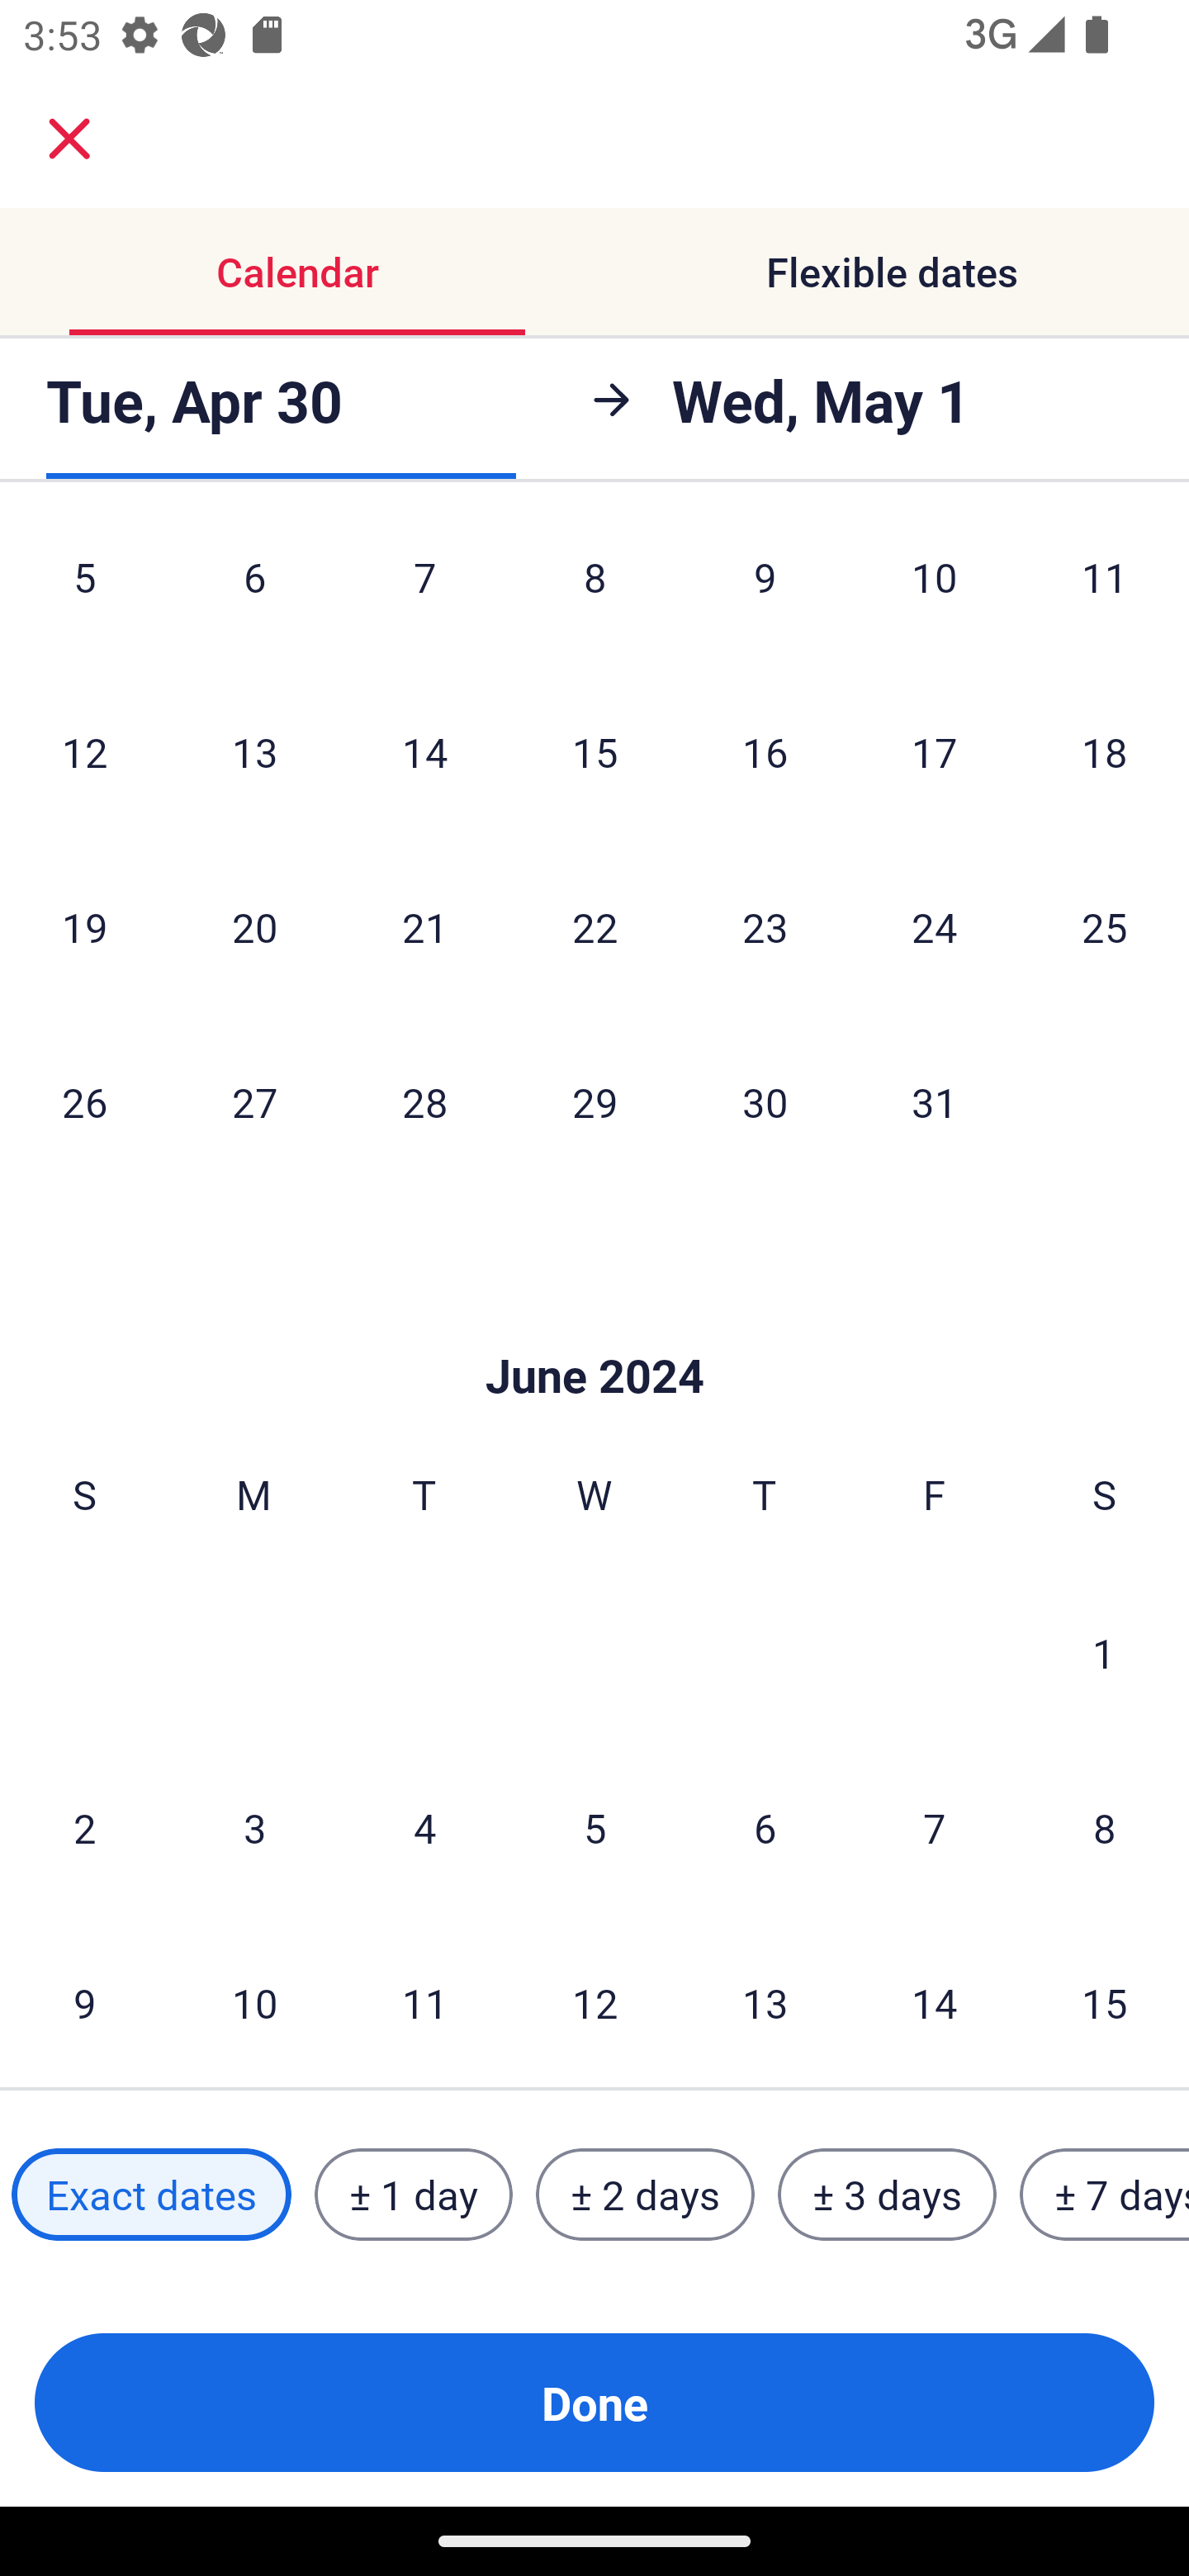  I want to click on 27 Monday, May 27, 2024, so click(254, 1102).